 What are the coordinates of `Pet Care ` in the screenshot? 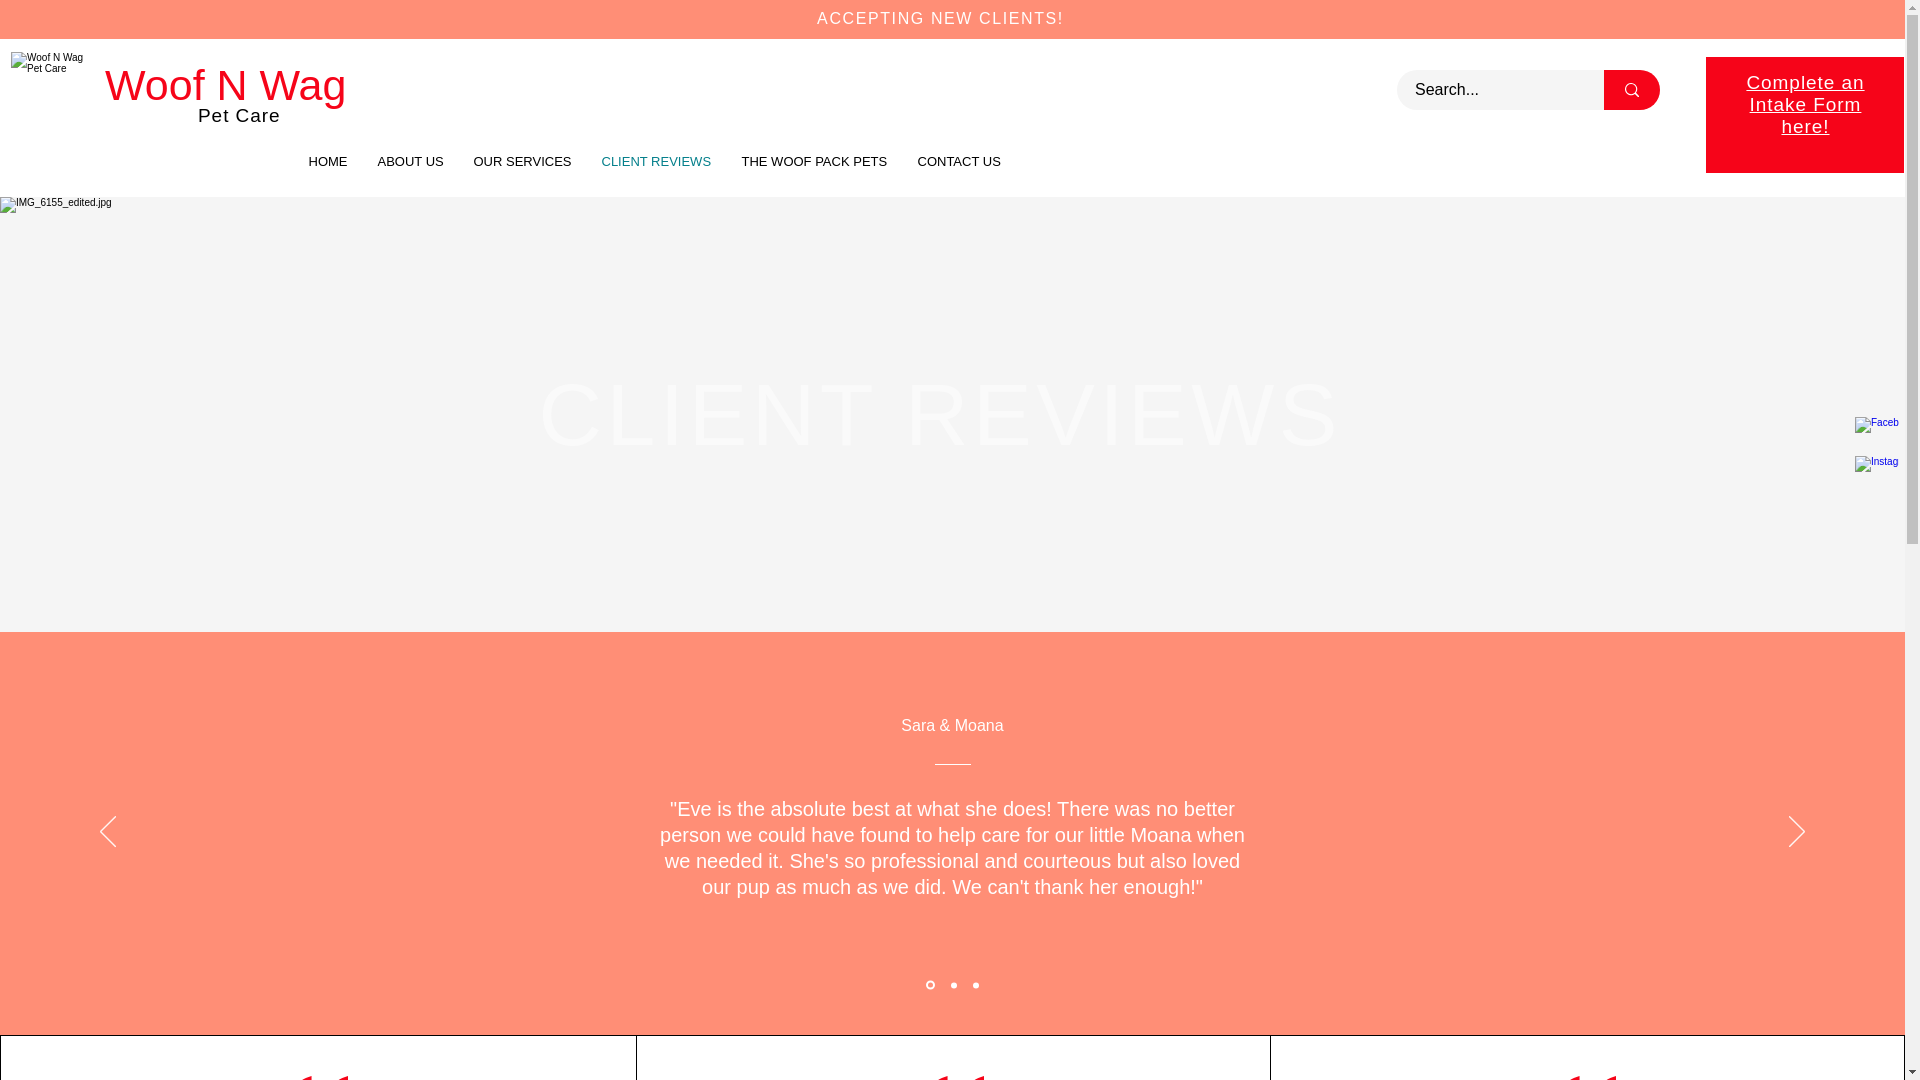 It's located at (242, 115).